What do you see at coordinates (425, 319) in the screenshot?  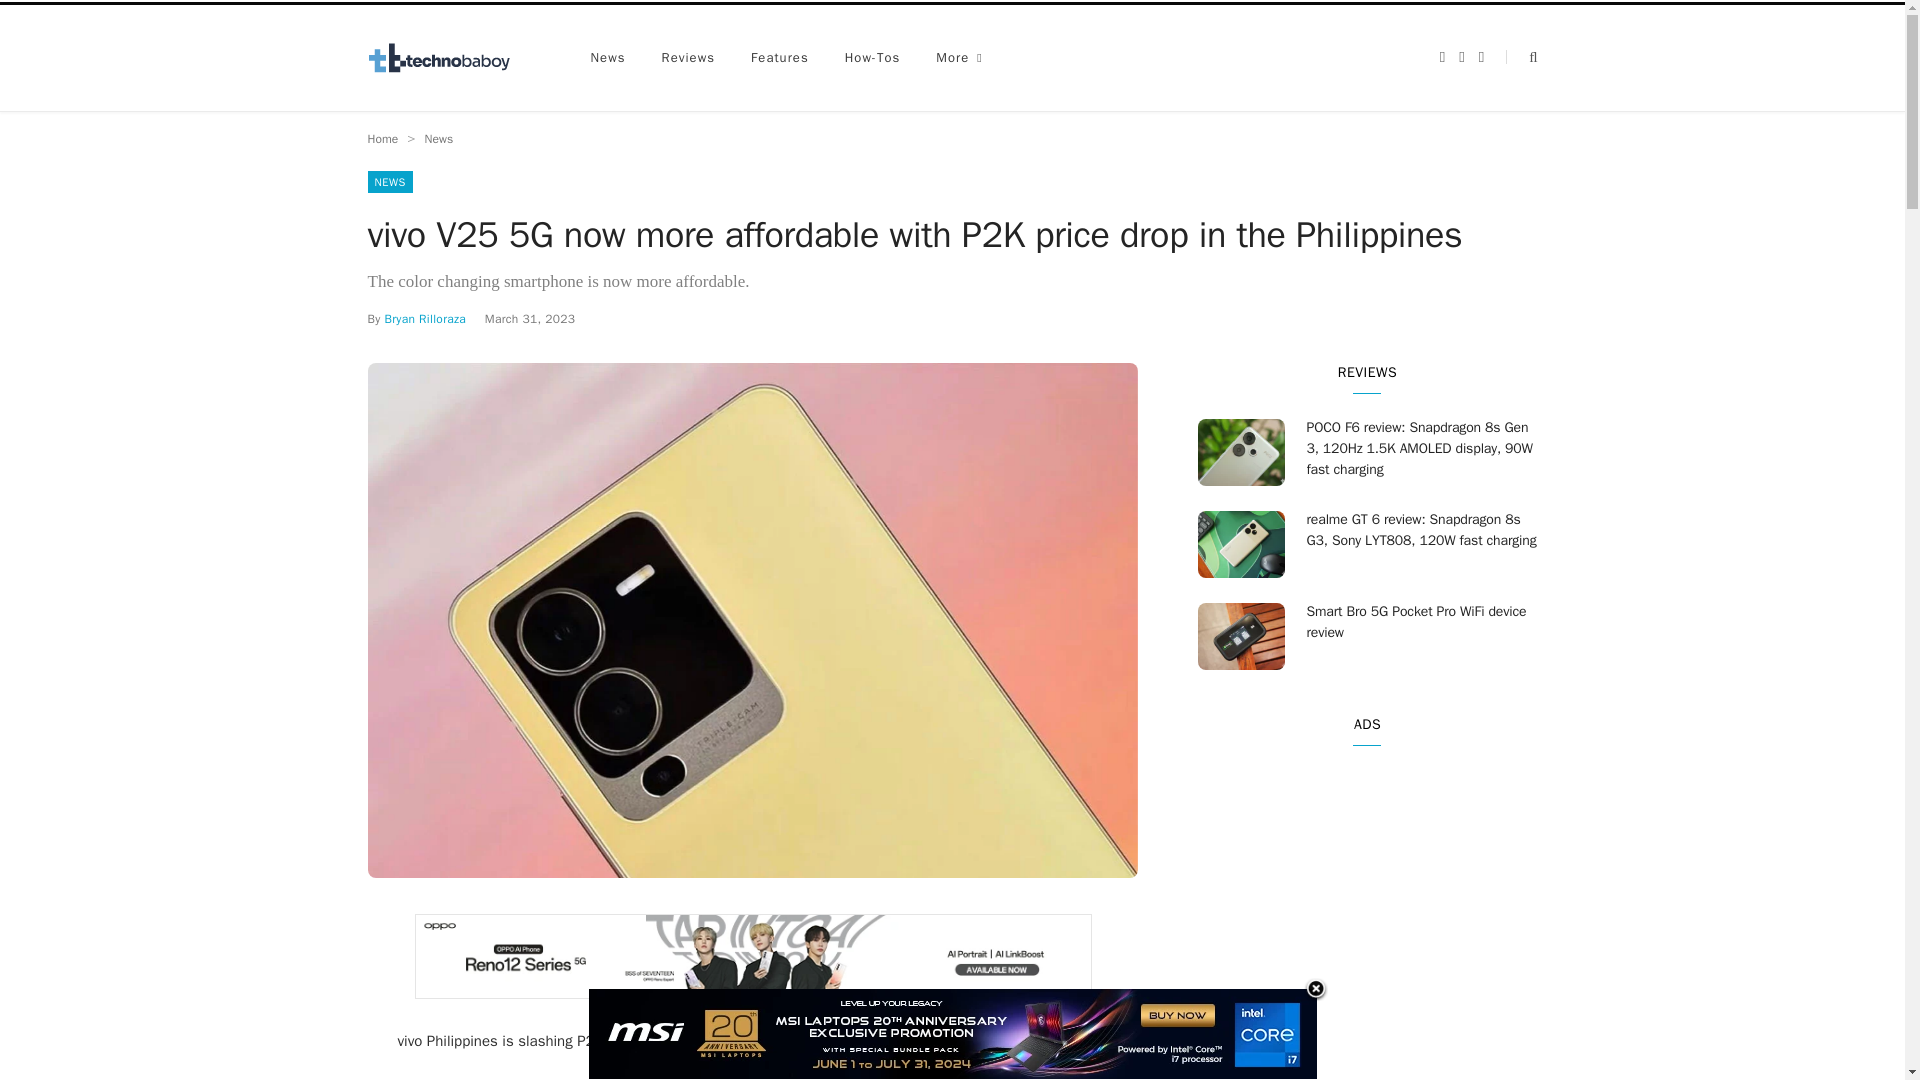 I see `Bryan Rilloraza` at bounding box center [425, 319].